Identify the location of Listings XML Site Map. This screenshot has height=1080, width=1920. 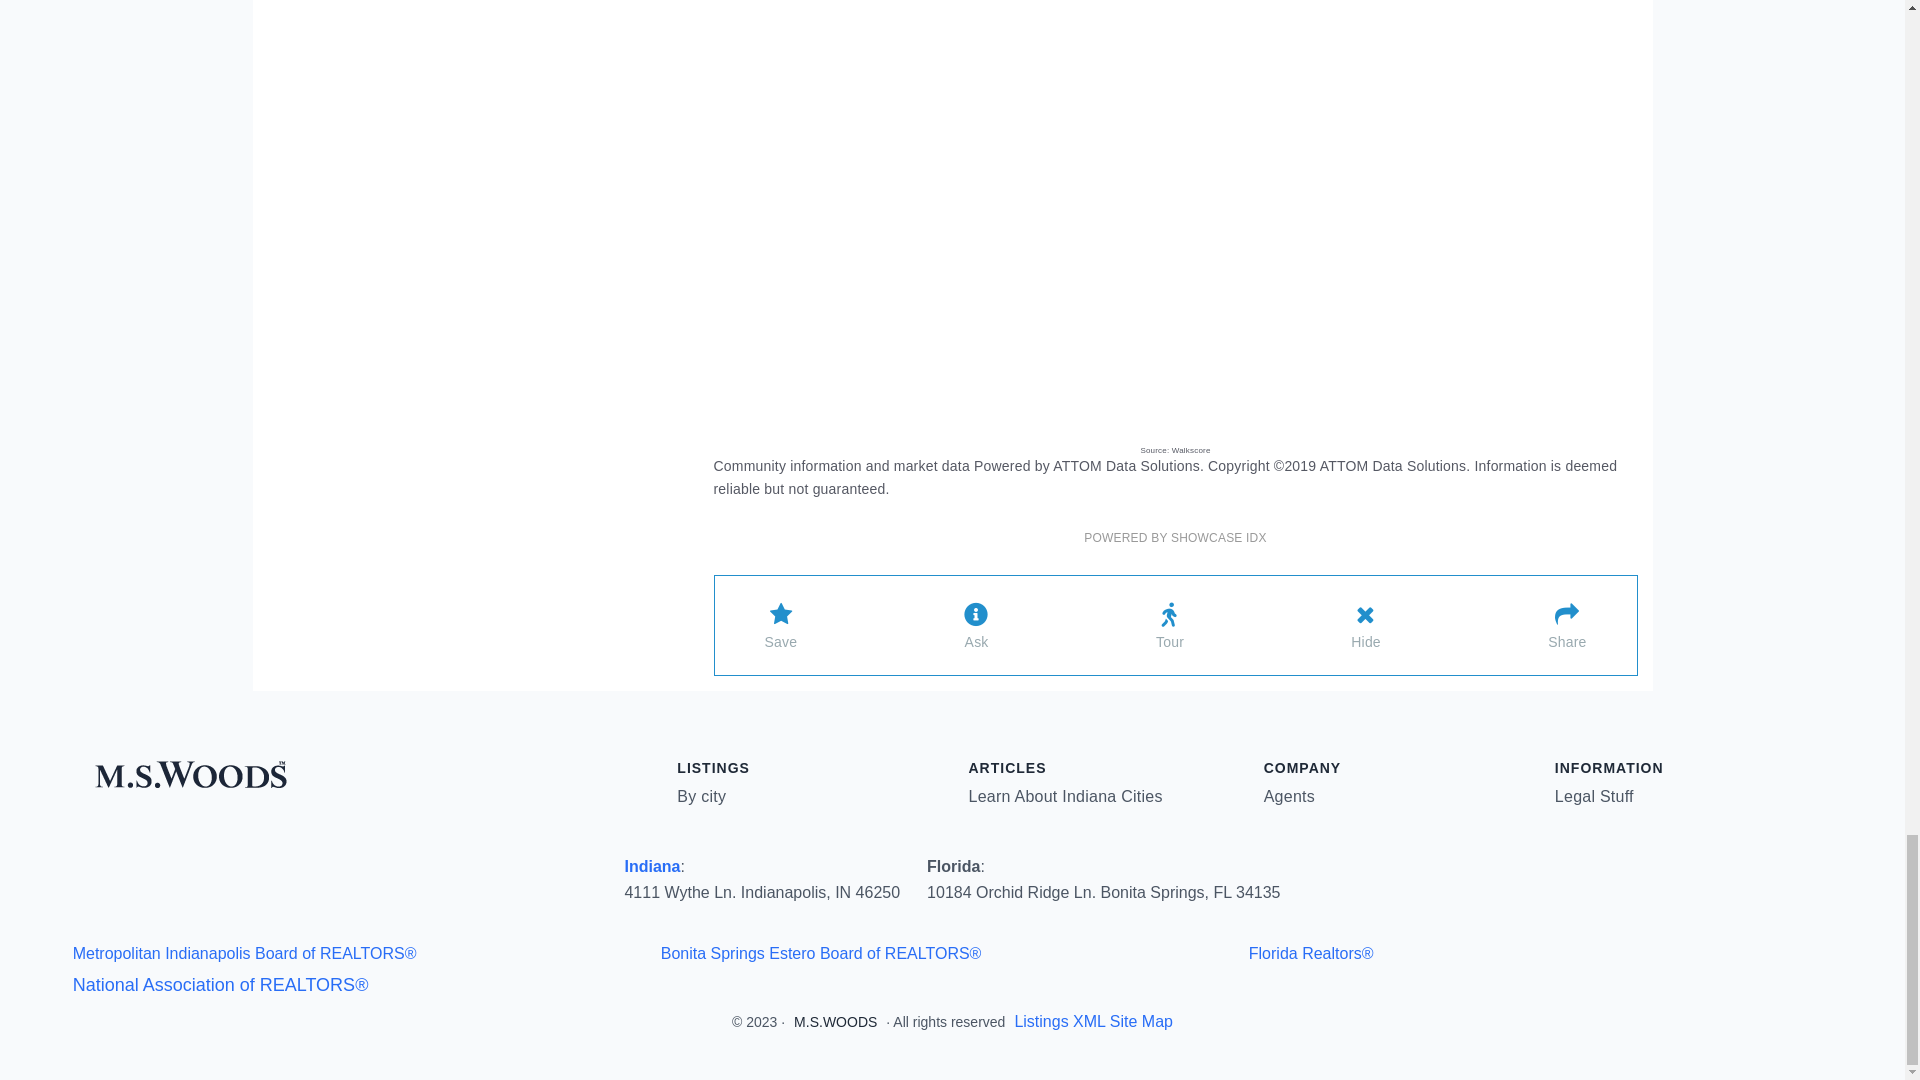
(1093, 1022).